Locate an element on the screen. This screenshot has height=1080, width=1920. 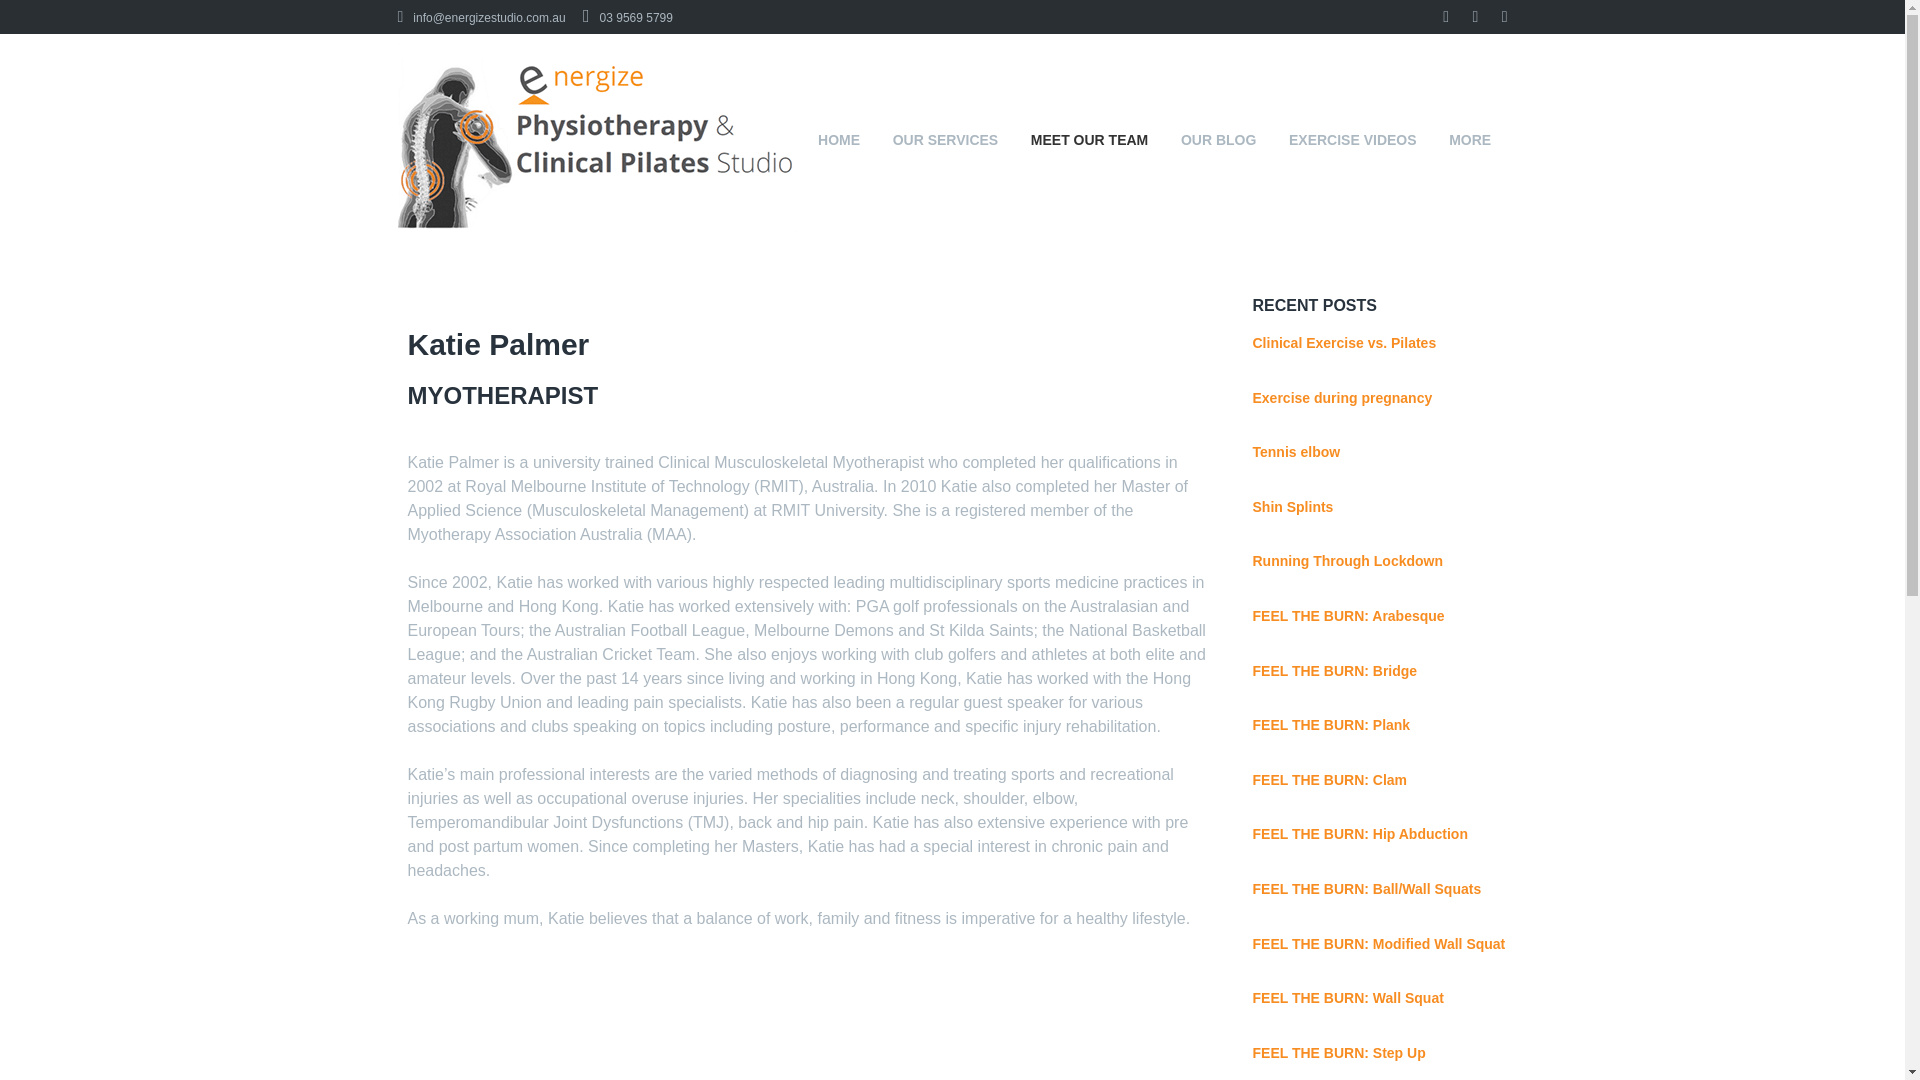
MEET OUR TEAM is located at coordinates (1088, 140).